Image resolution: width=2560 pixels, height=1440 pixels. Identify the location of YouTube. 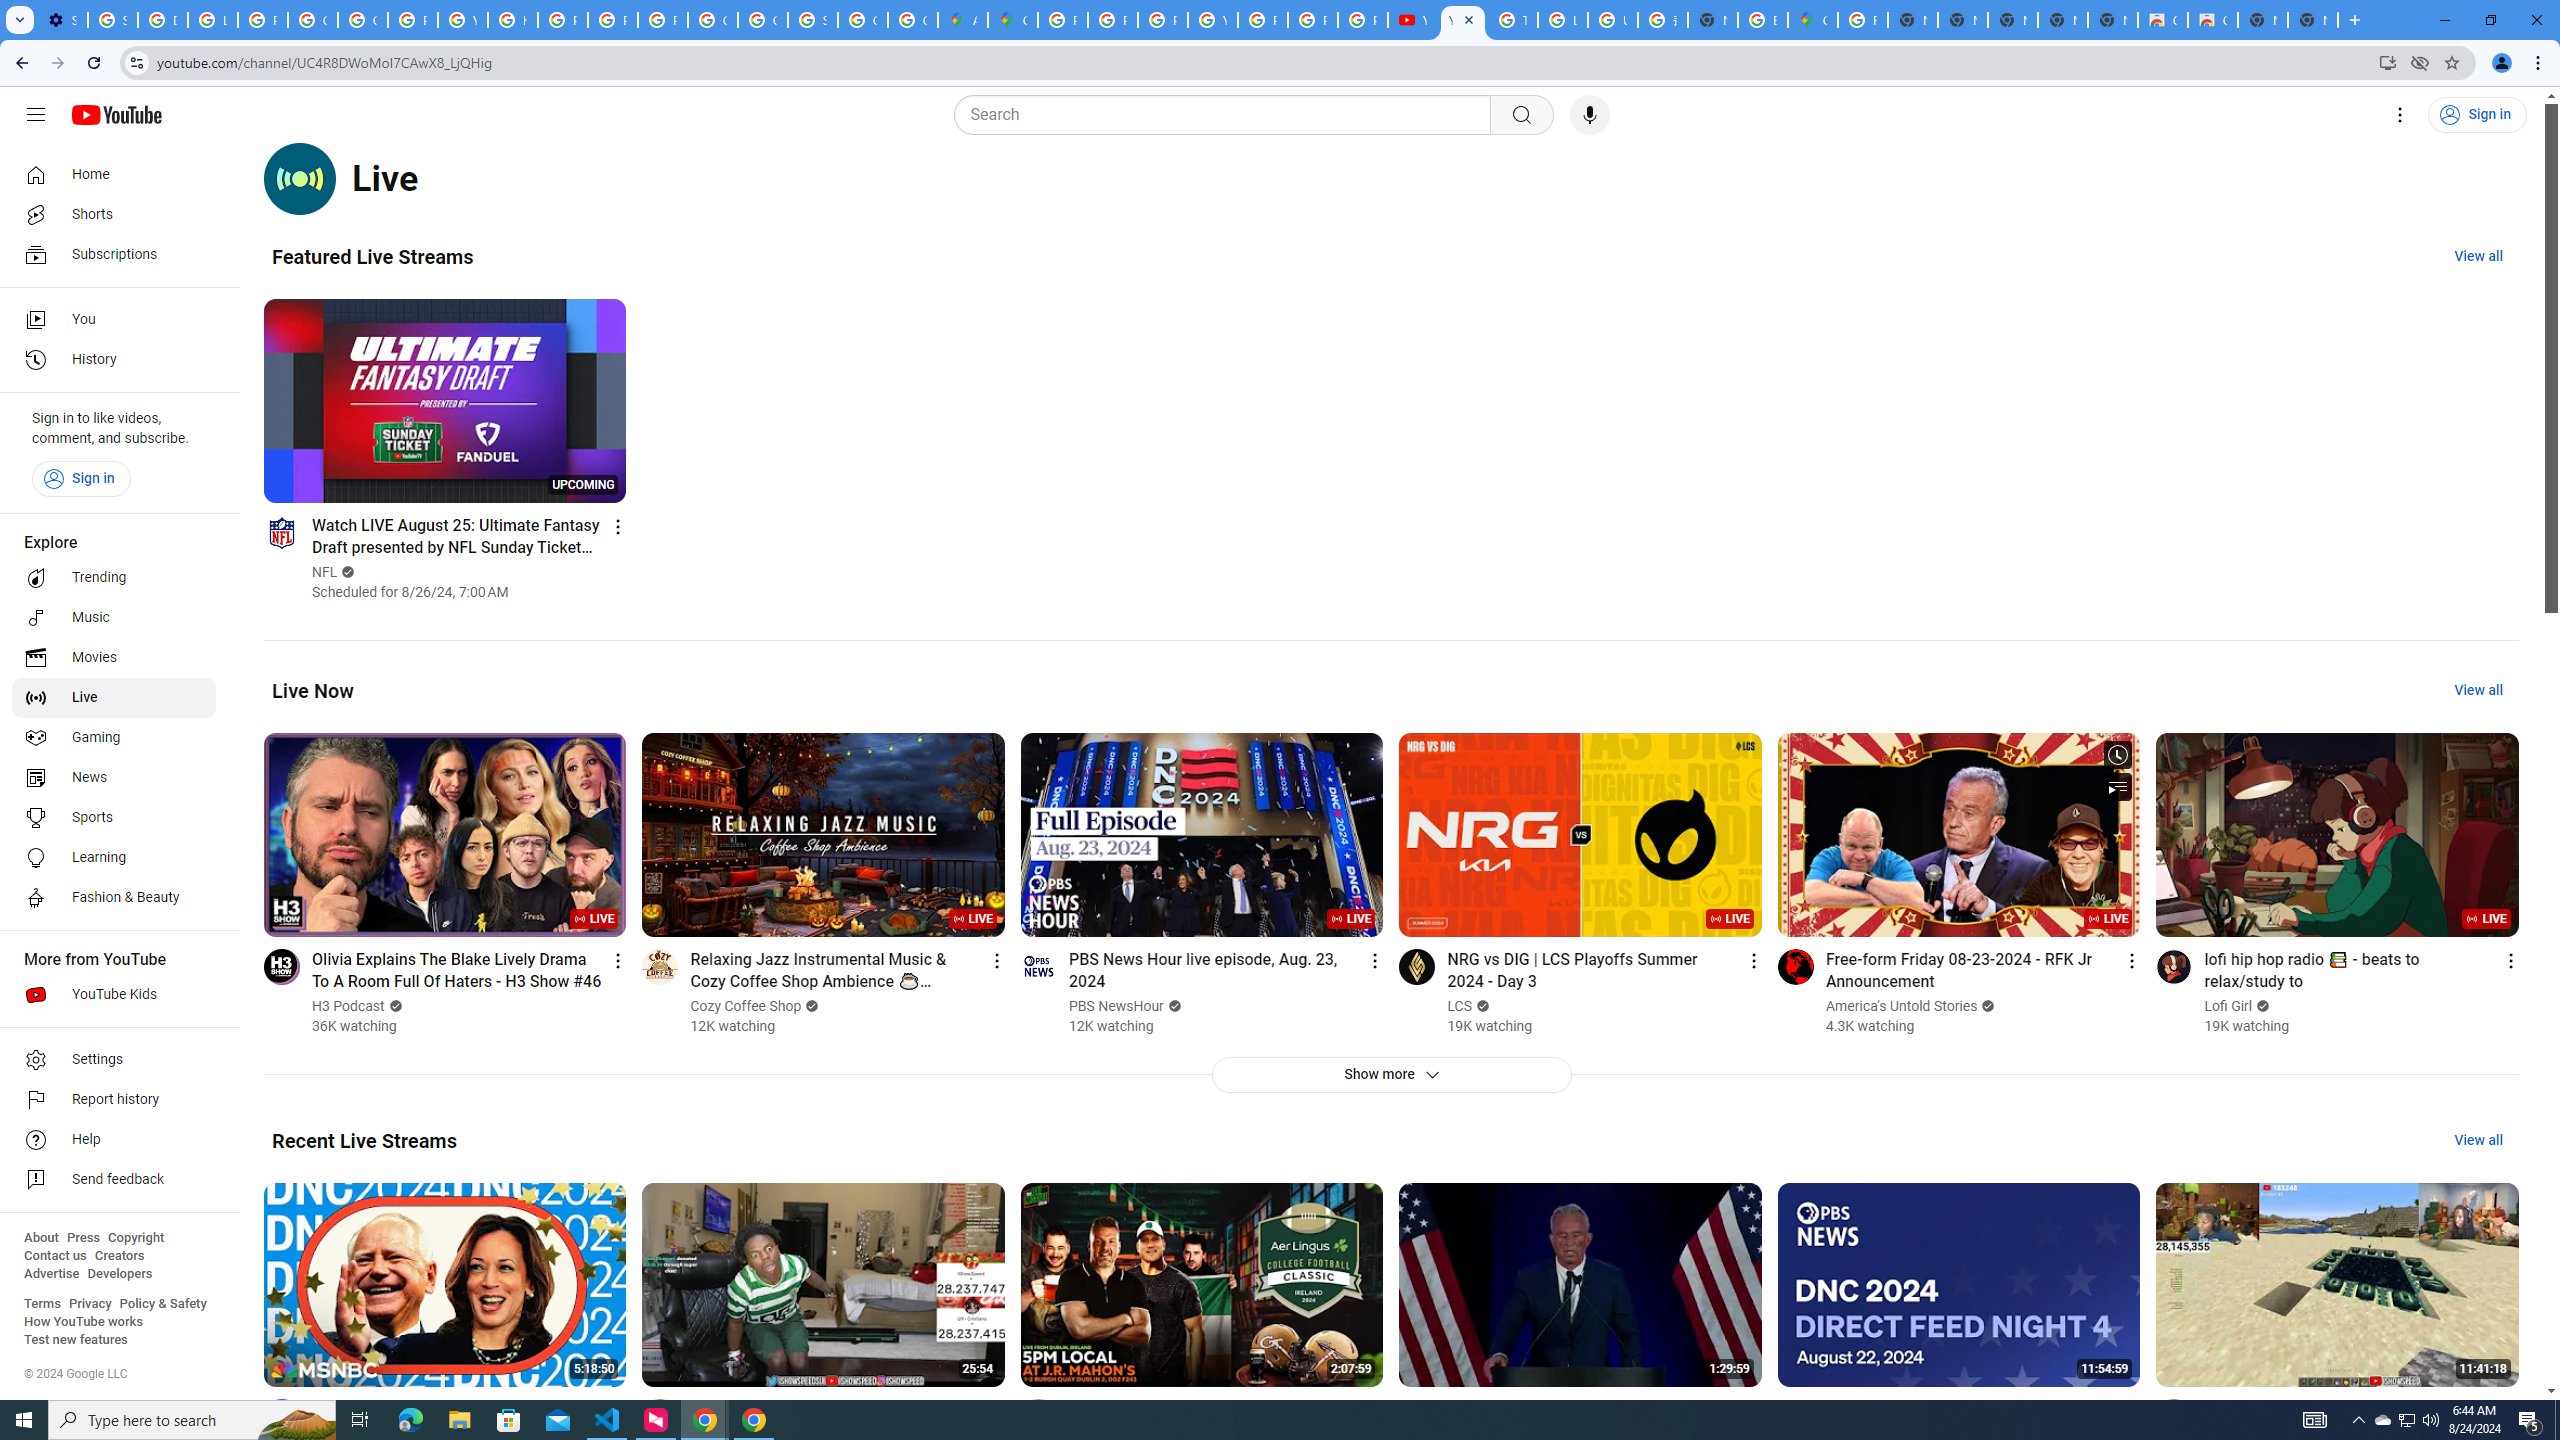
(1462, 20).